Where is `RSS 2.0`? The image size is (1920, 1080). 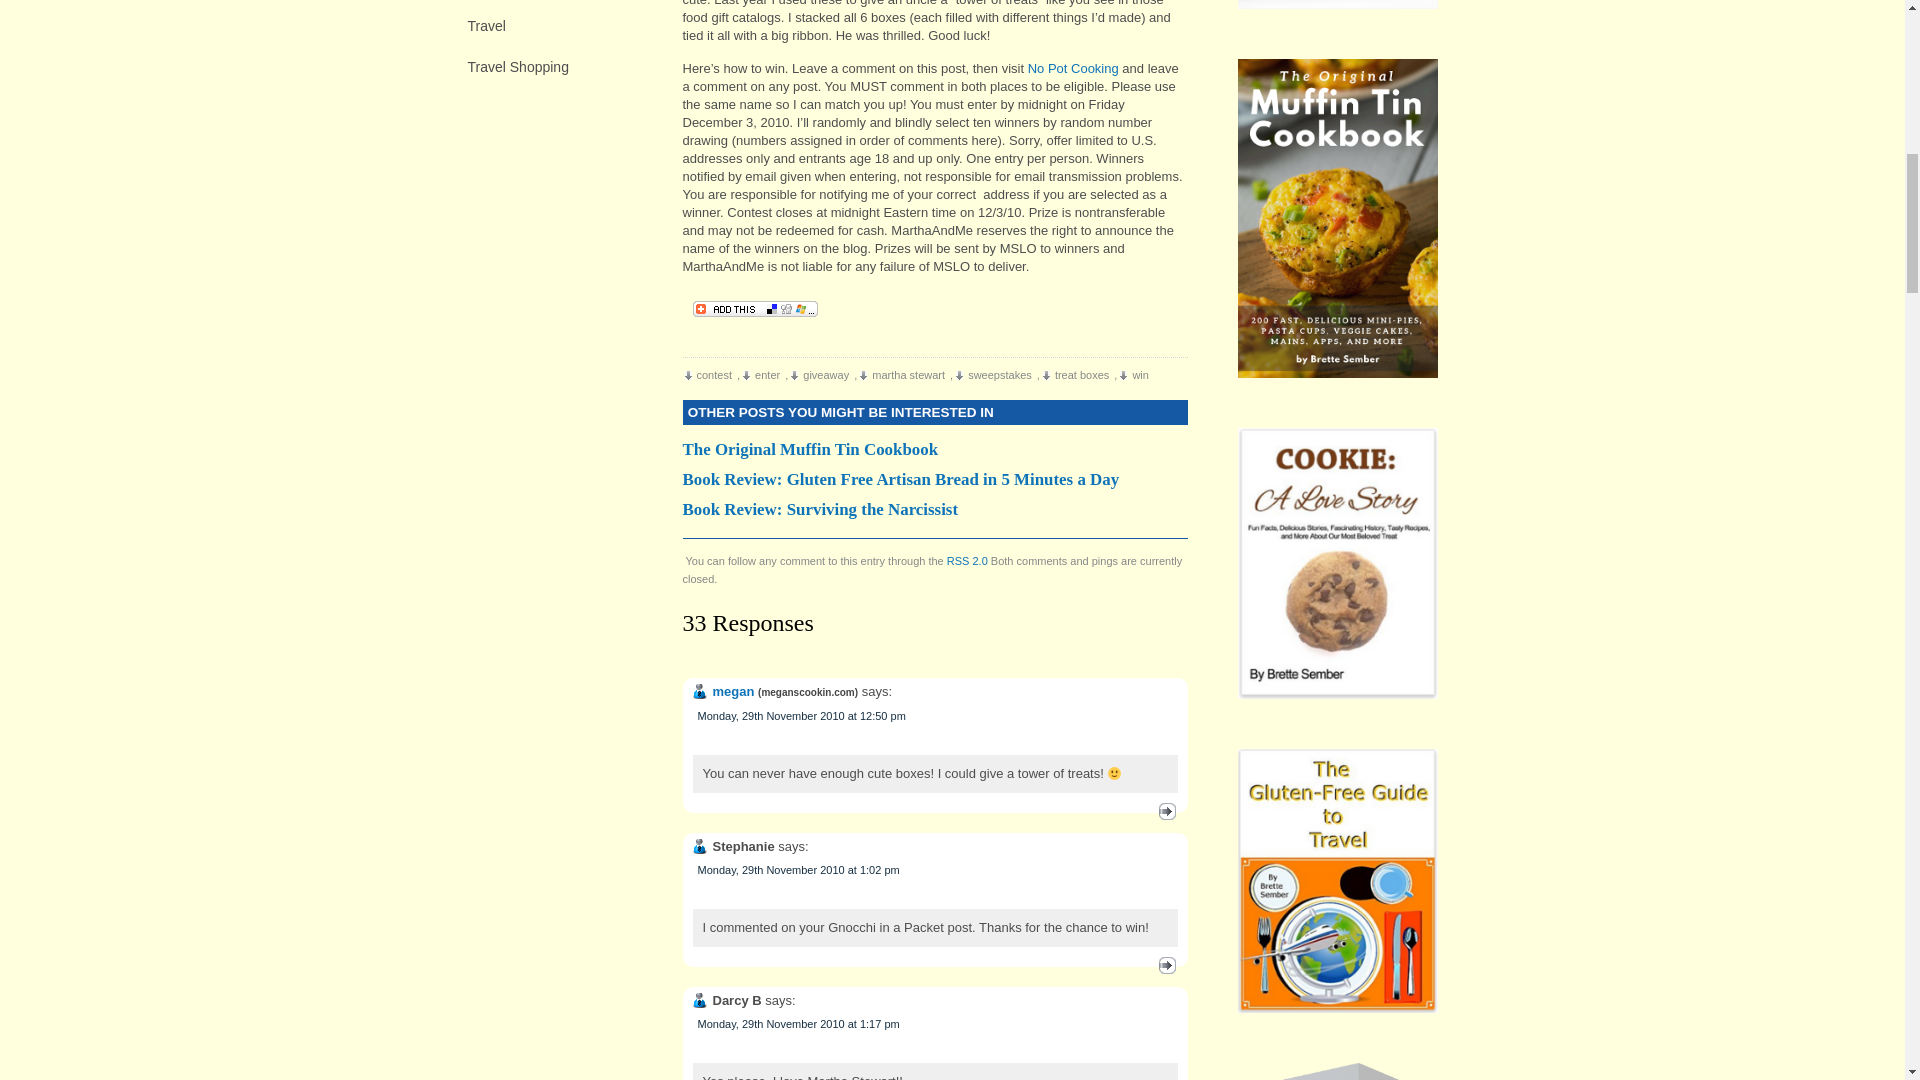
RSS 2.0 is located at coordinates (967, 561).